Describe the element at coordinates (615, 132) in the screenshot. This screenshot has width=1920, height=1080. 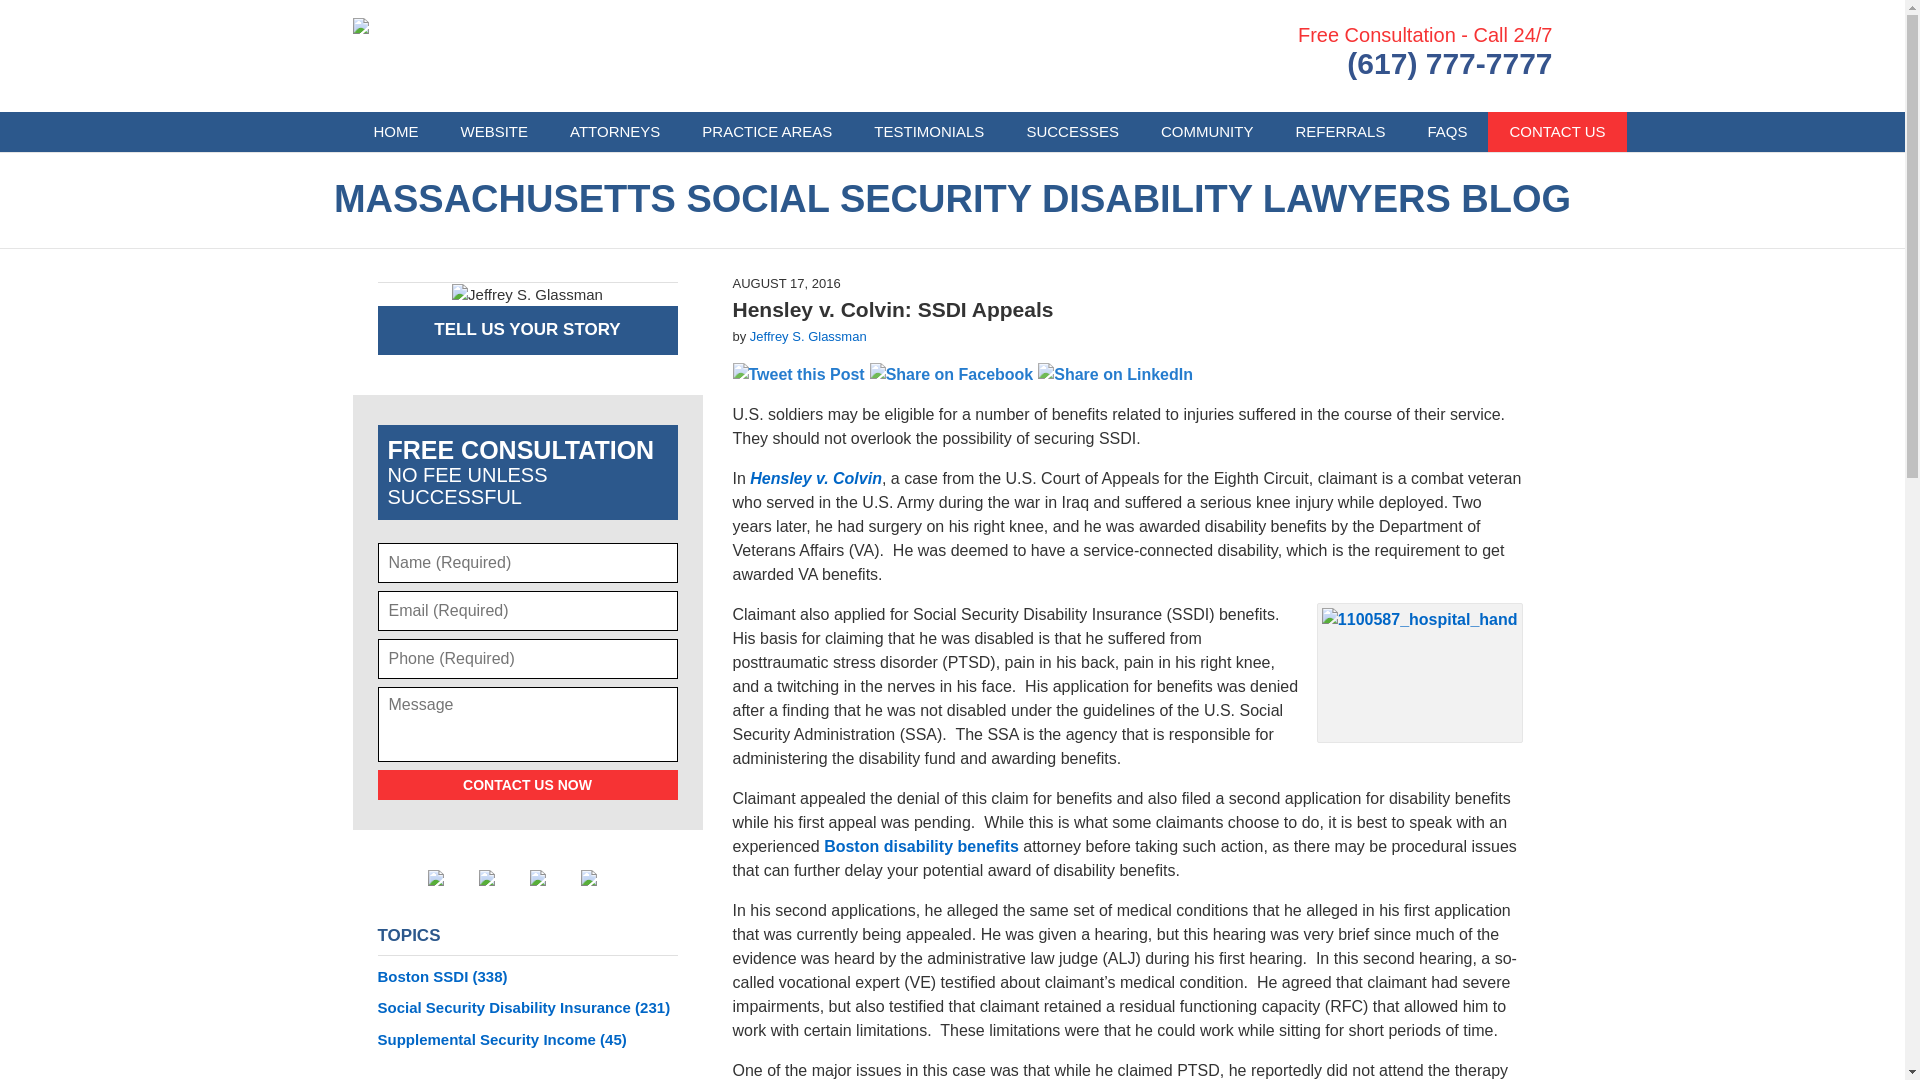
I see `ATTORNEYS` at that location.